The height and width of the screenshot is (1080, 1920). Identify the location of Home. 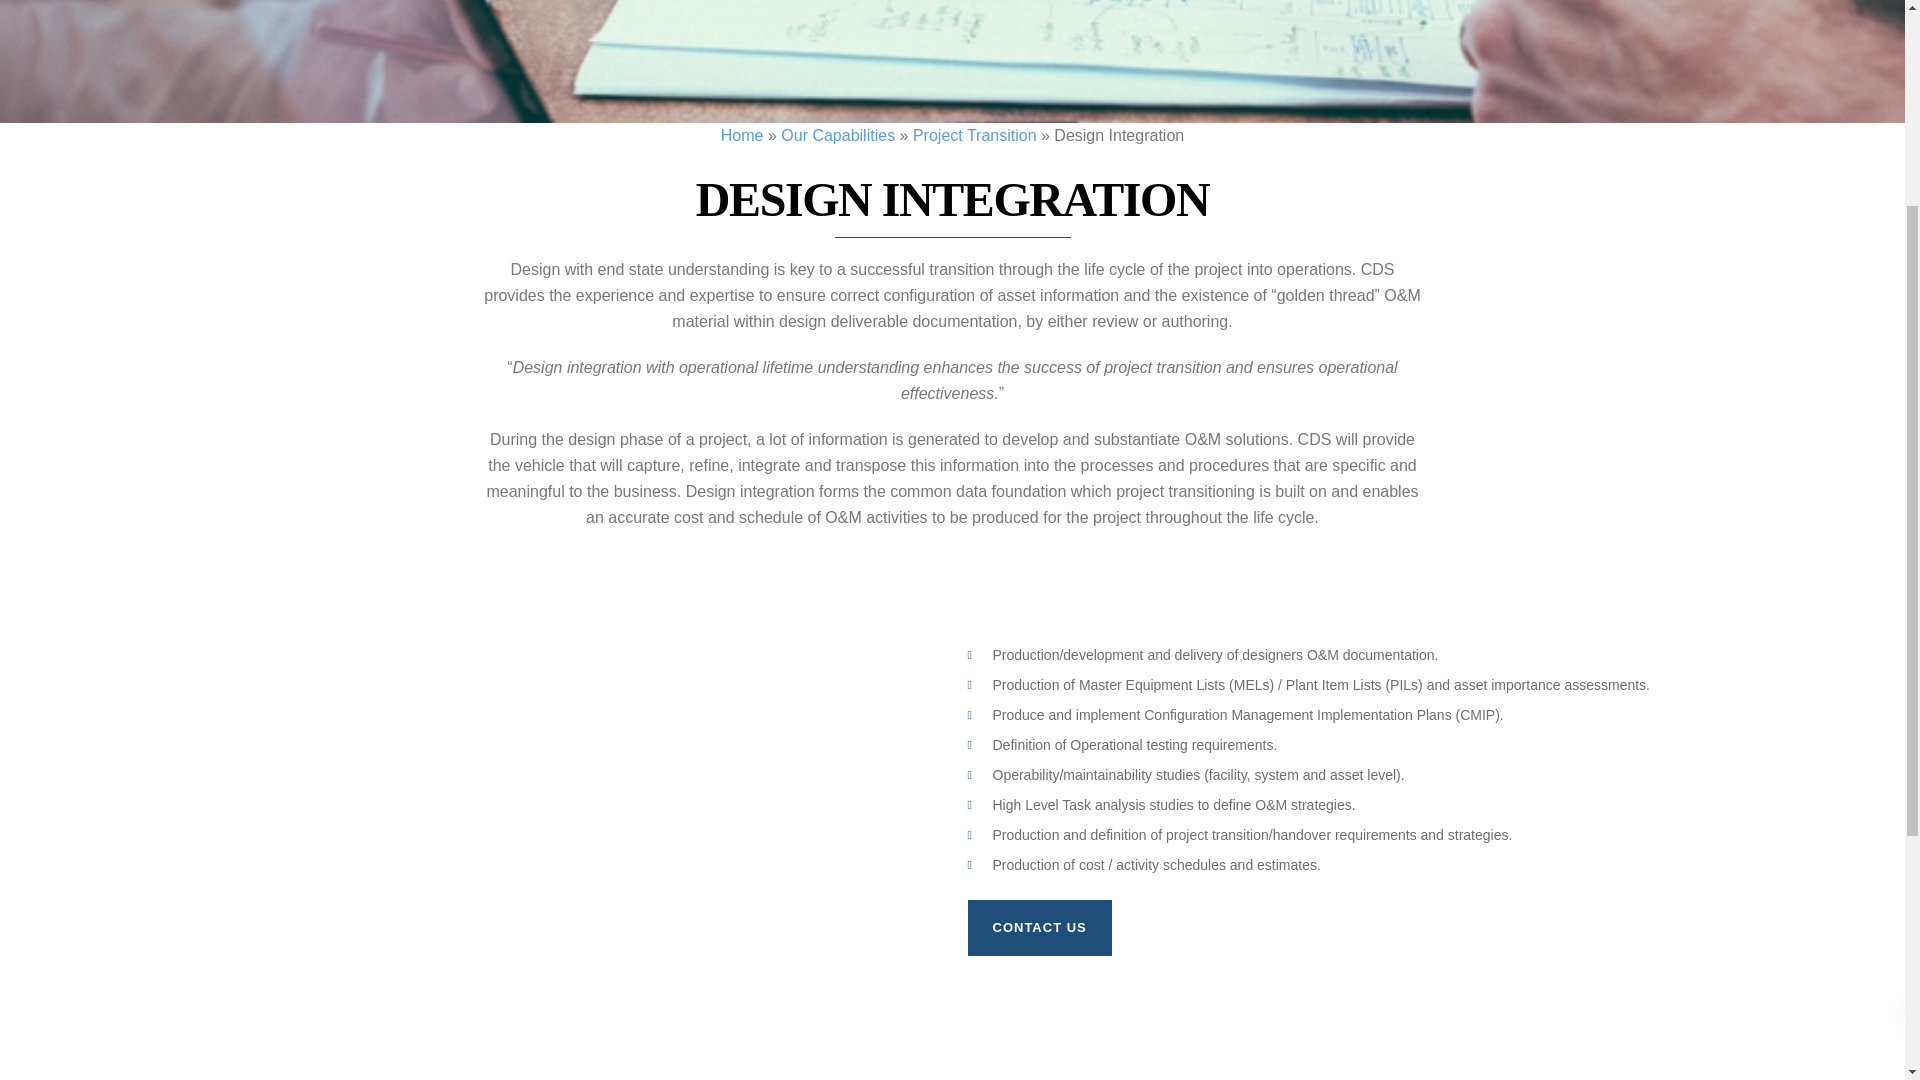
(742, 135).